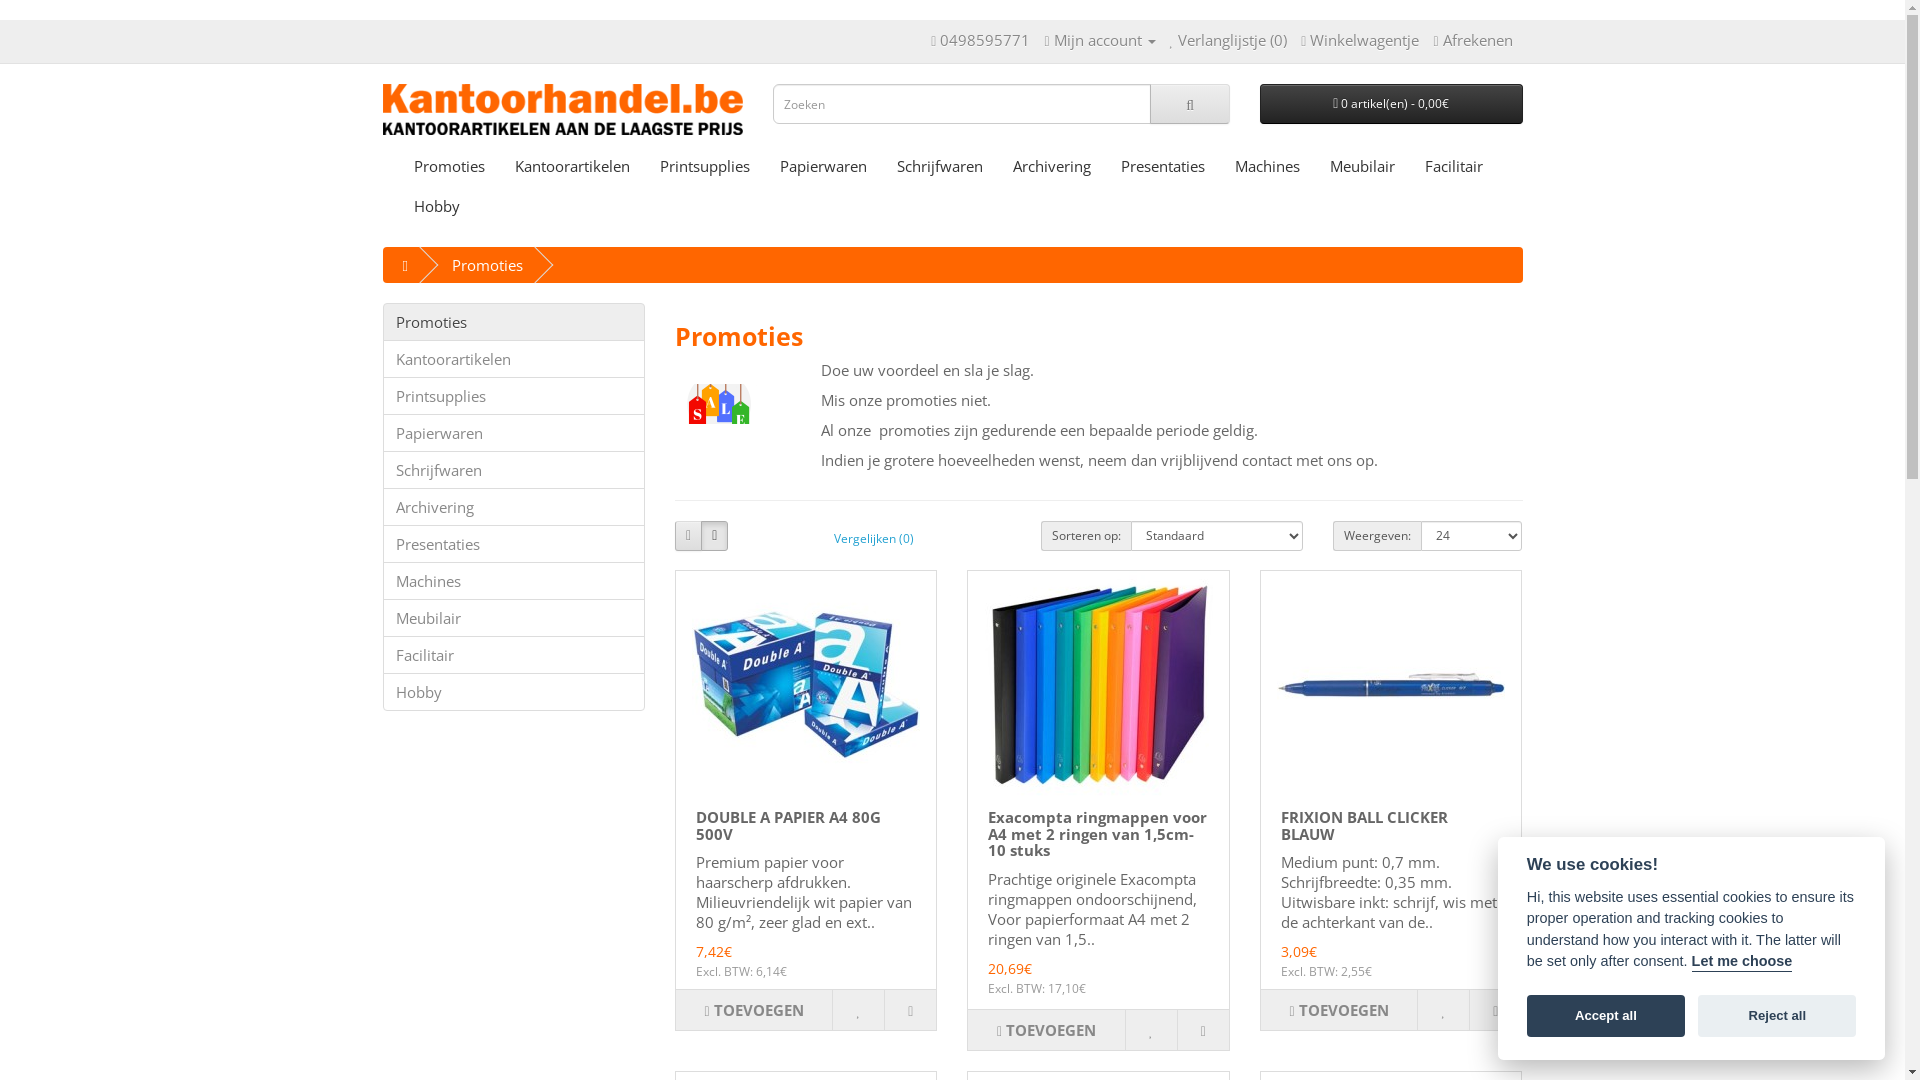 The height and width of the screenshot is (1080, 1920). What do you see at coordinates (1046, 1030) in the screenshot?
I see `TOEVOEGEN` at bounding box center [1046, 1030].